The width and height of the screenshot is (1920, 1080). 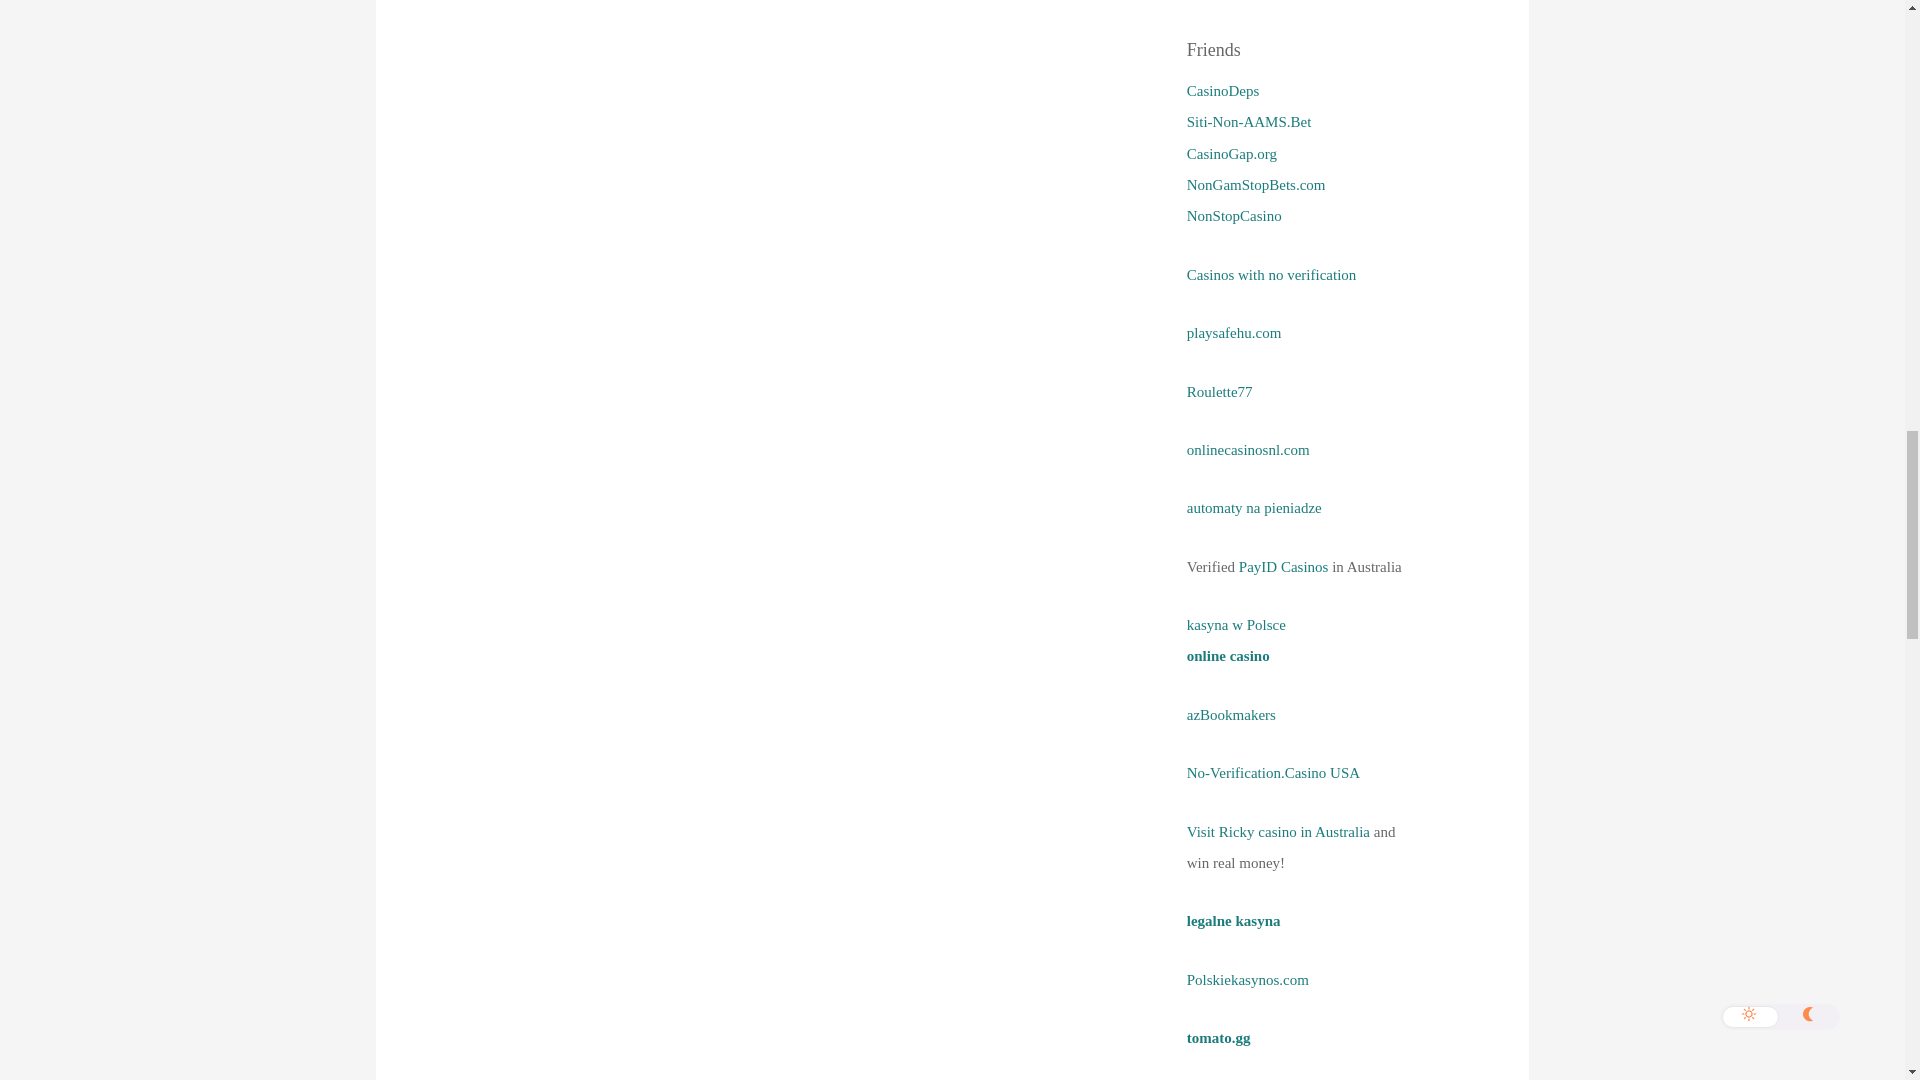 What do you see at coordinates (1222, 91) in the screenshot?
I see `CasinoDeps` at bounding box center [1222, 91].